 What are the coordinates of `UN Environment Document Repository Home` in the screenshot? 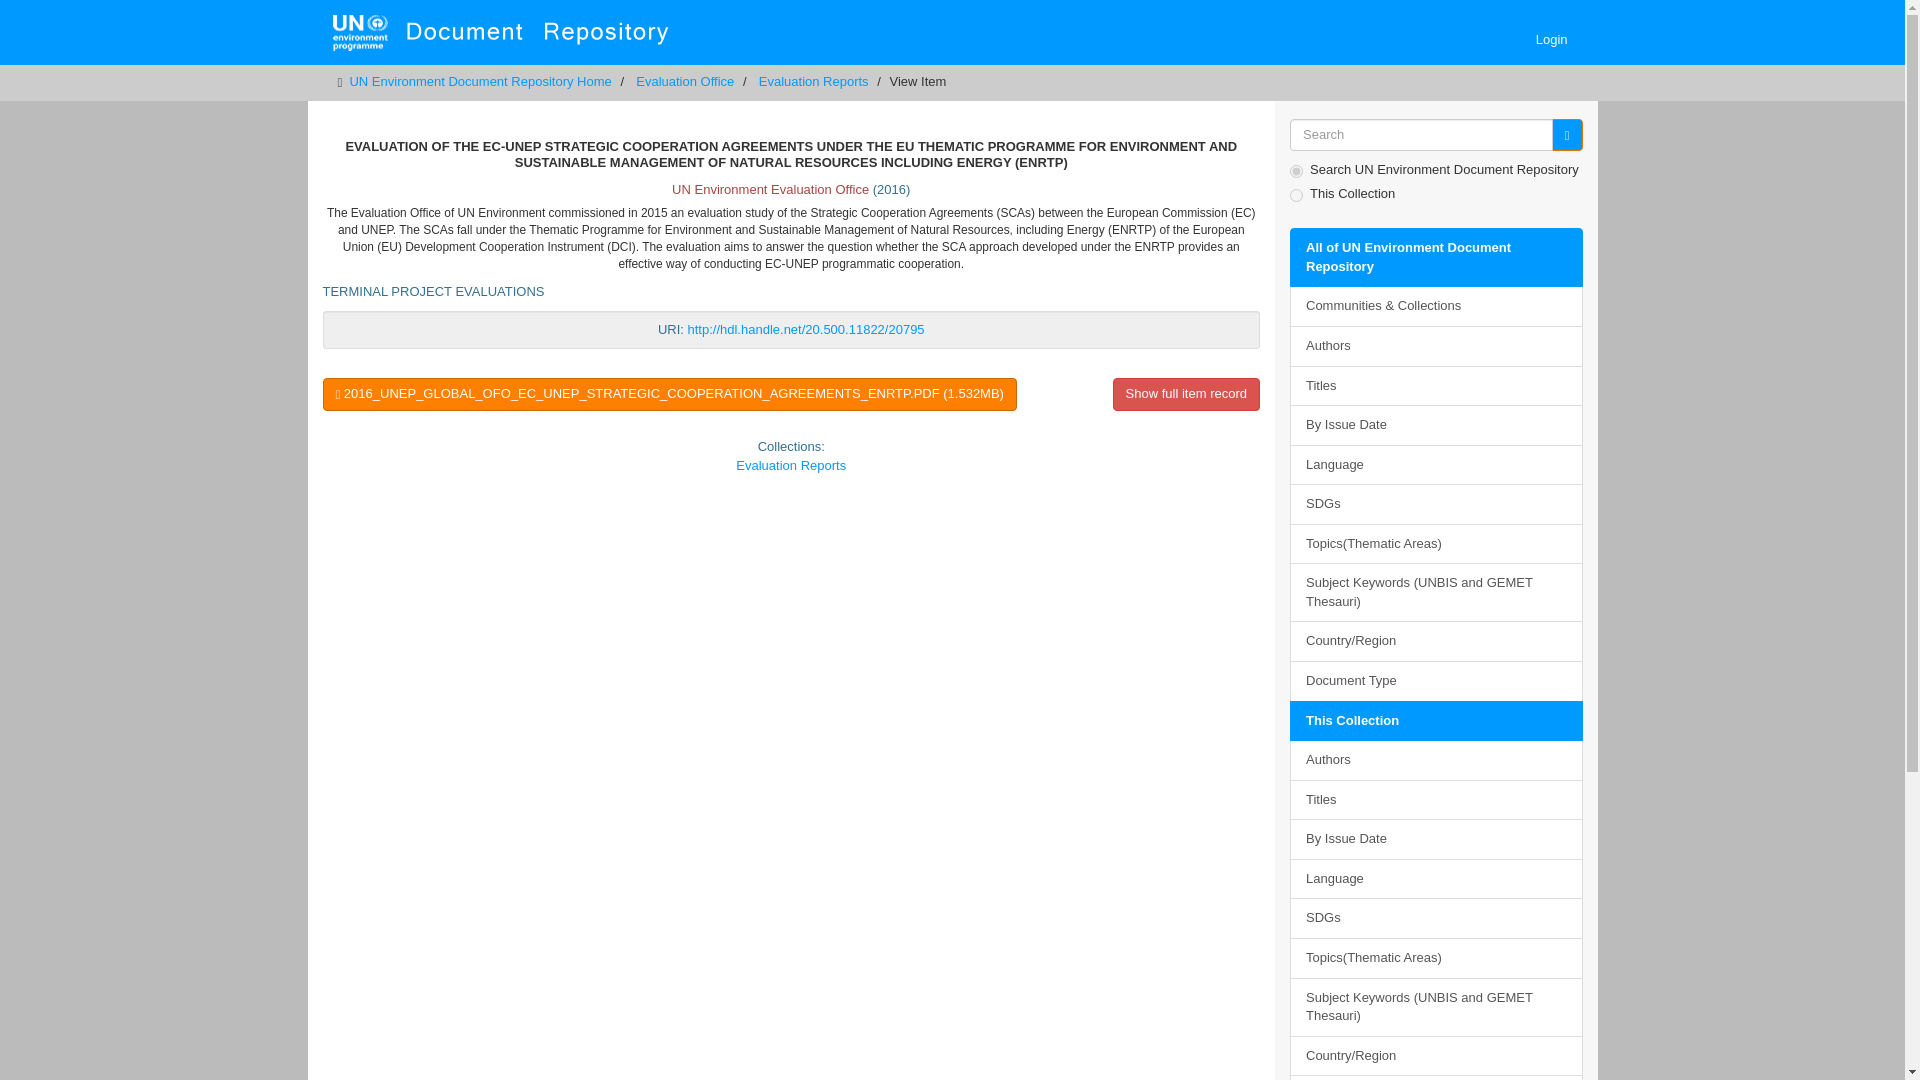 It's located at (480, 81).